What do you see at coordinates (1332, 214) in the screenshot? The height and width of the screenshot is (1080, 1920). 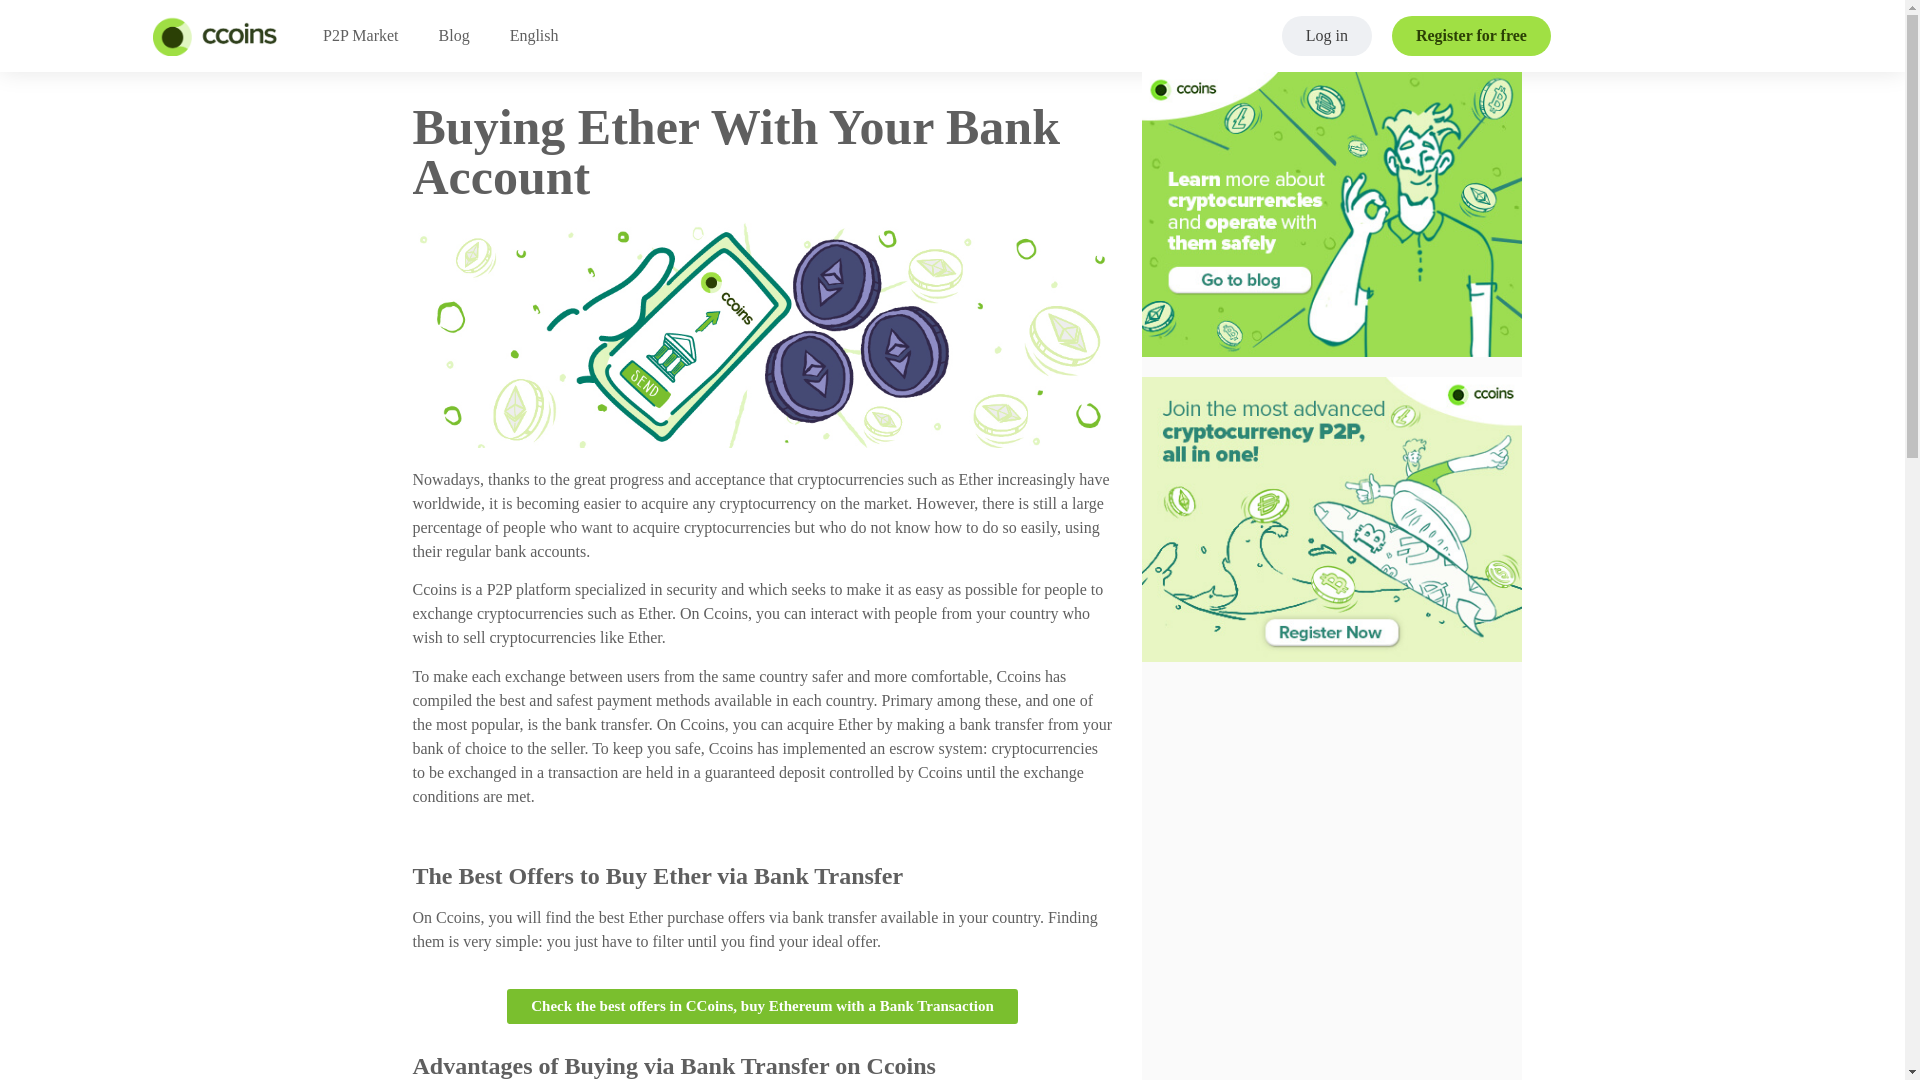 I see `Buying Ether With Your Bank Account 2` at bounding box center [1332, 214].